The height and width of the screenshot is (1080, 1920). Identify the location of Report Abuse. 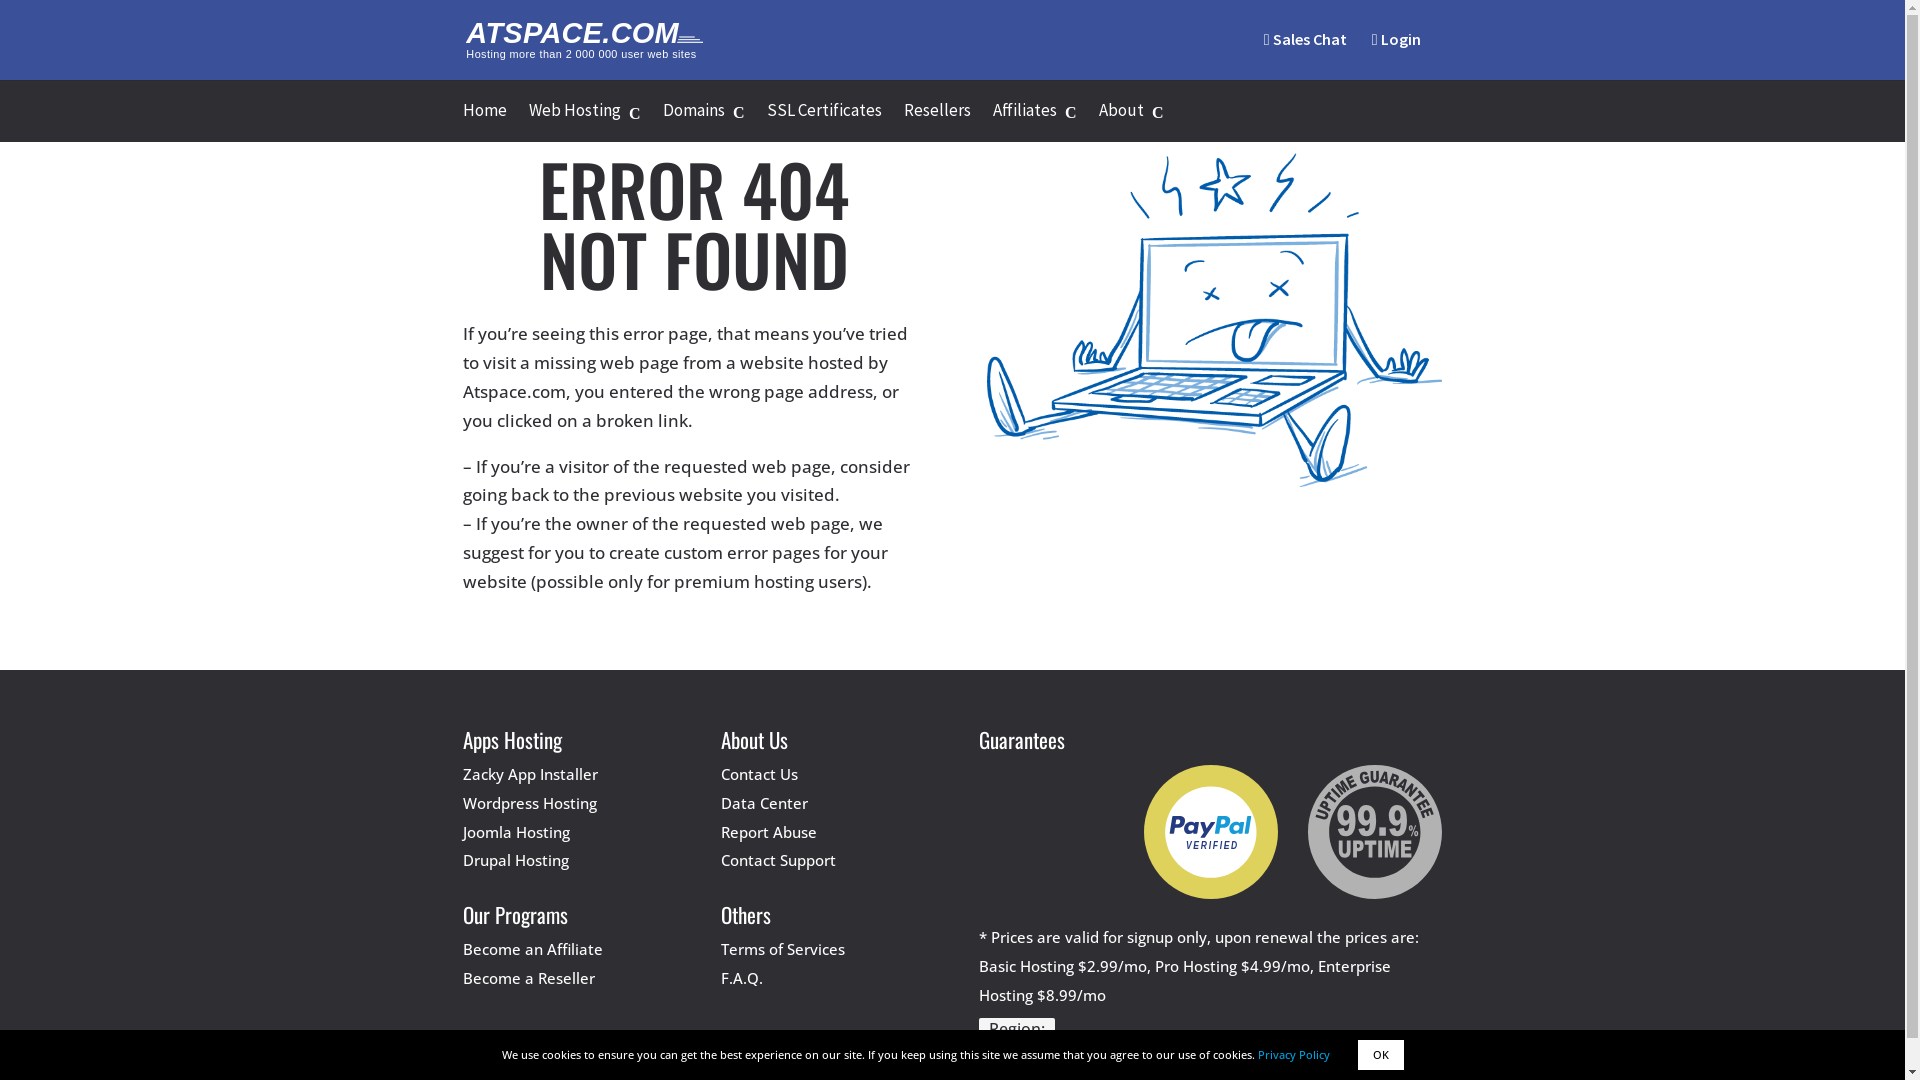
(769, 832).